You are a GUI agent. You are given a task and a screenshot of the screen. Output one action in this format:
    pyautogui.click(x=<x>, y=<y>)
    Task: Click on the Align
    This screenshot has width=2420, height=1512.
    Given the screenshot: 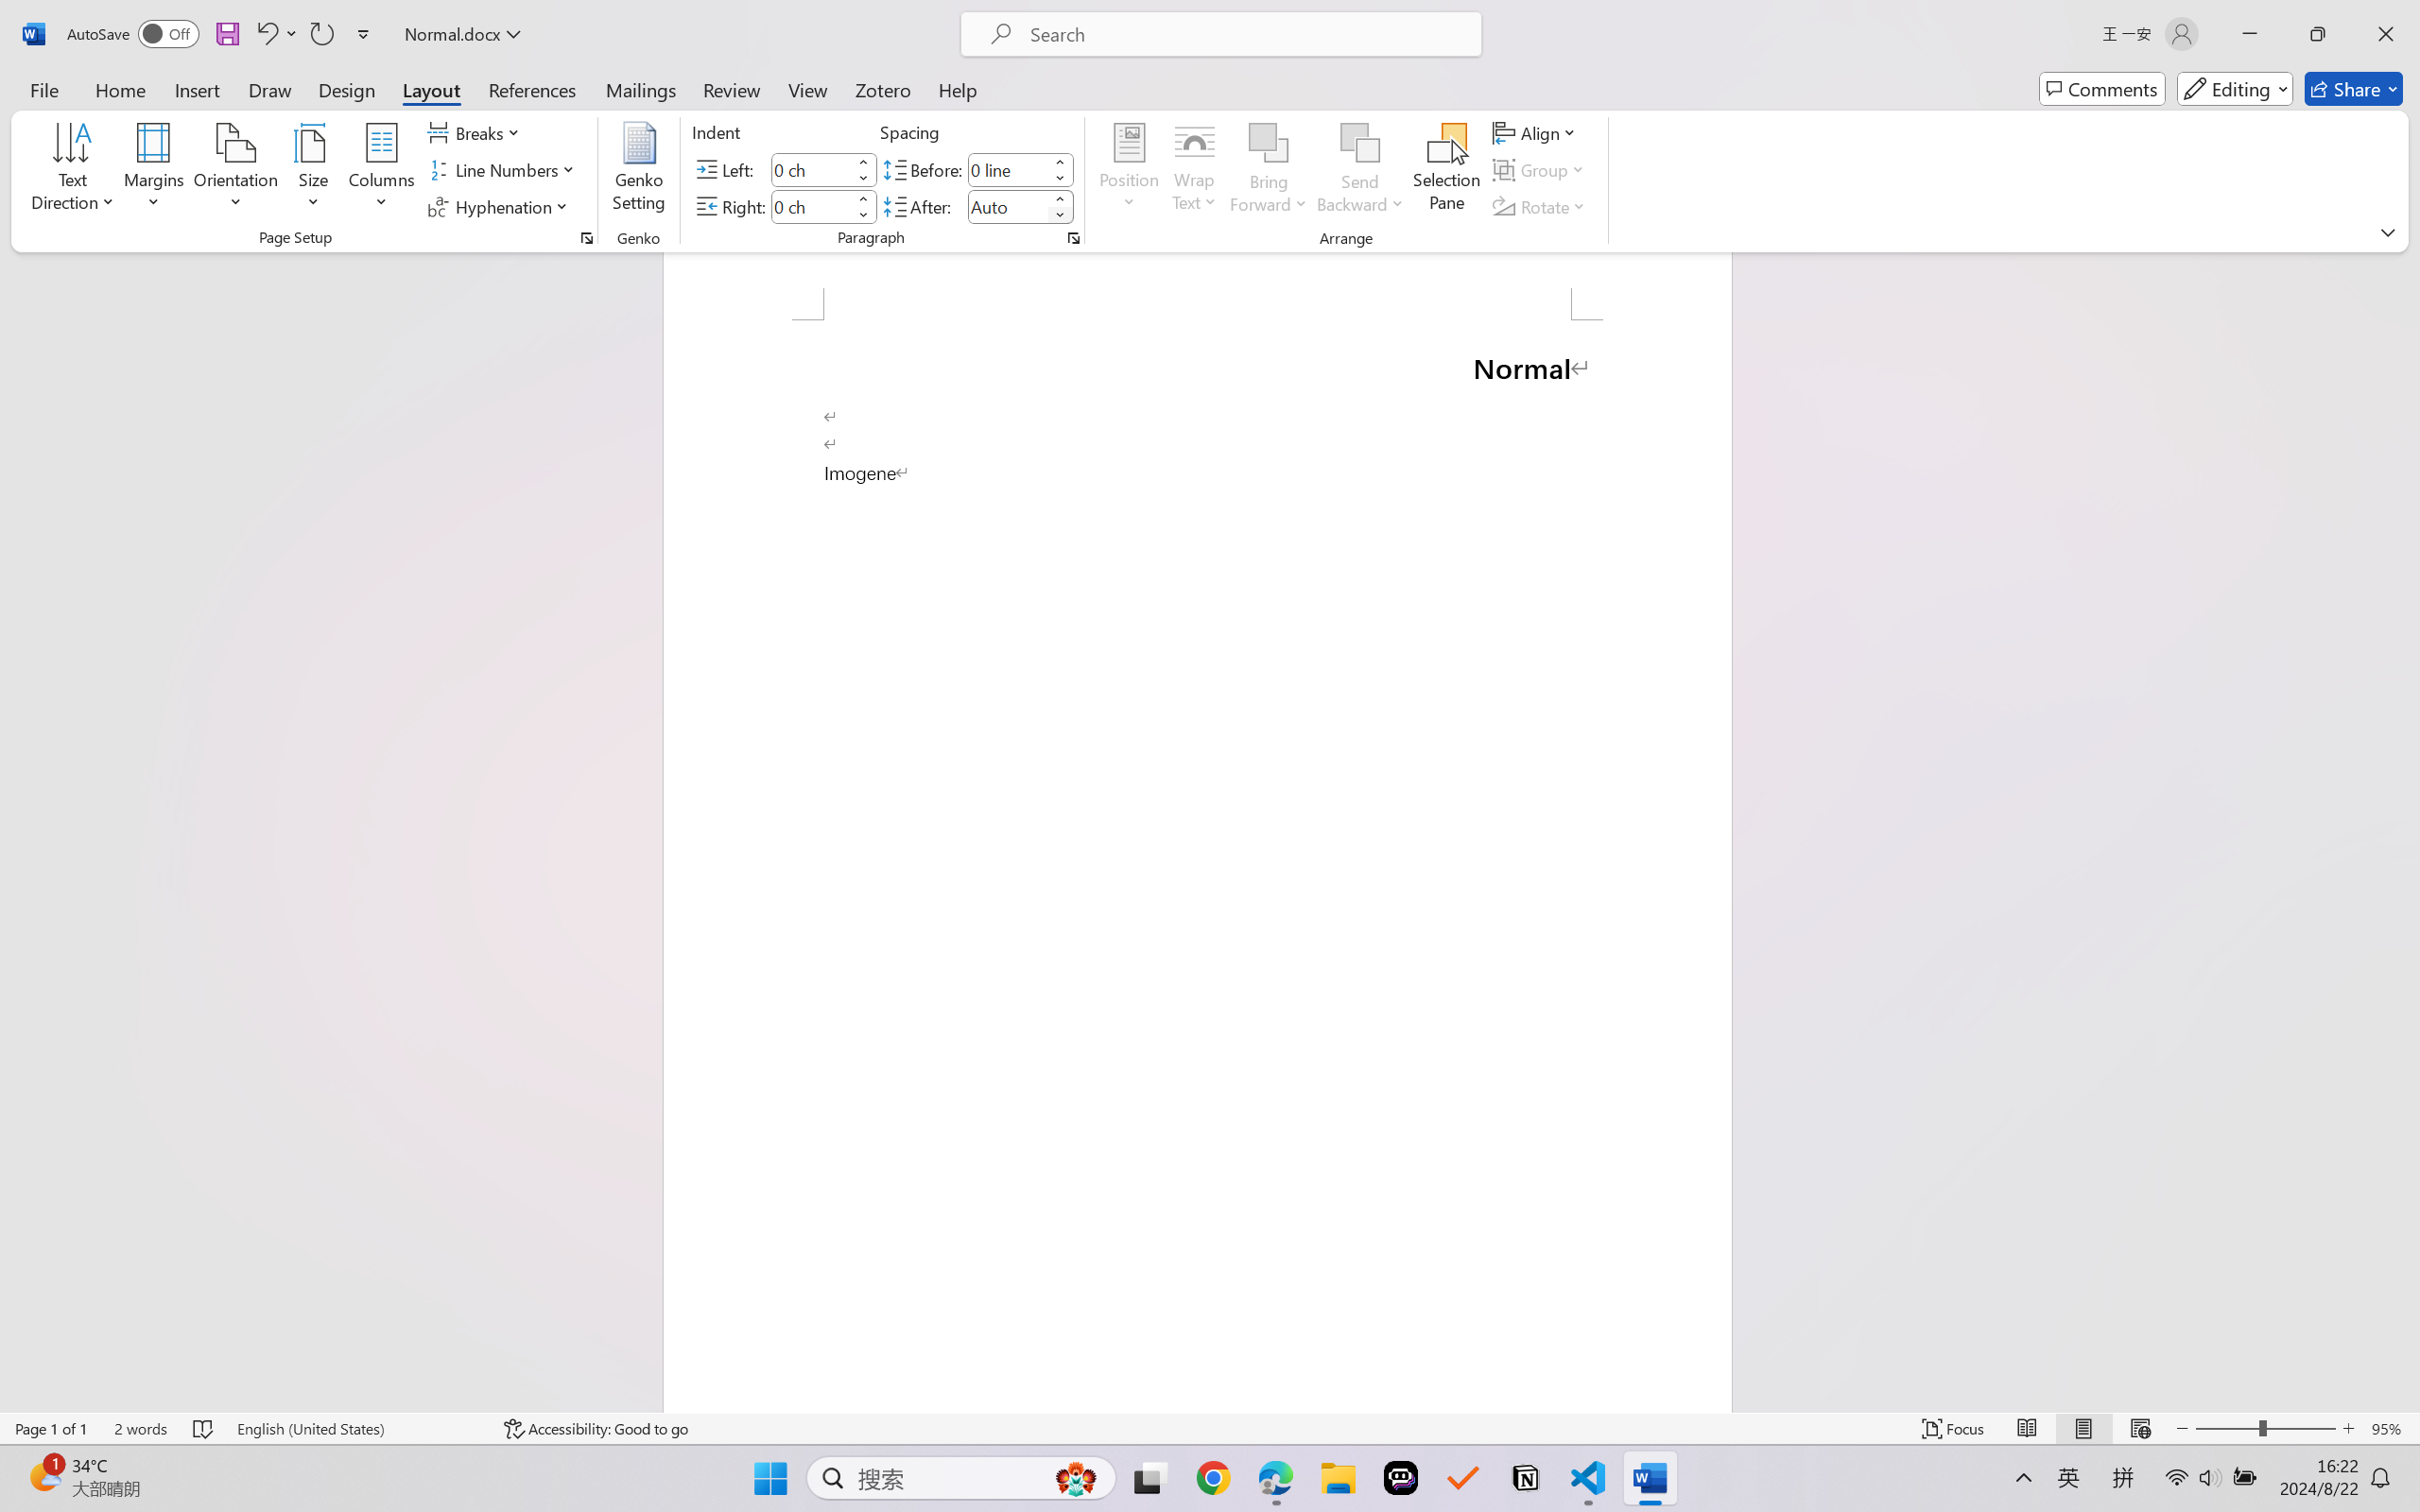 What is the action you would take?
    pyautogui.click(x=1536, y=132)
    